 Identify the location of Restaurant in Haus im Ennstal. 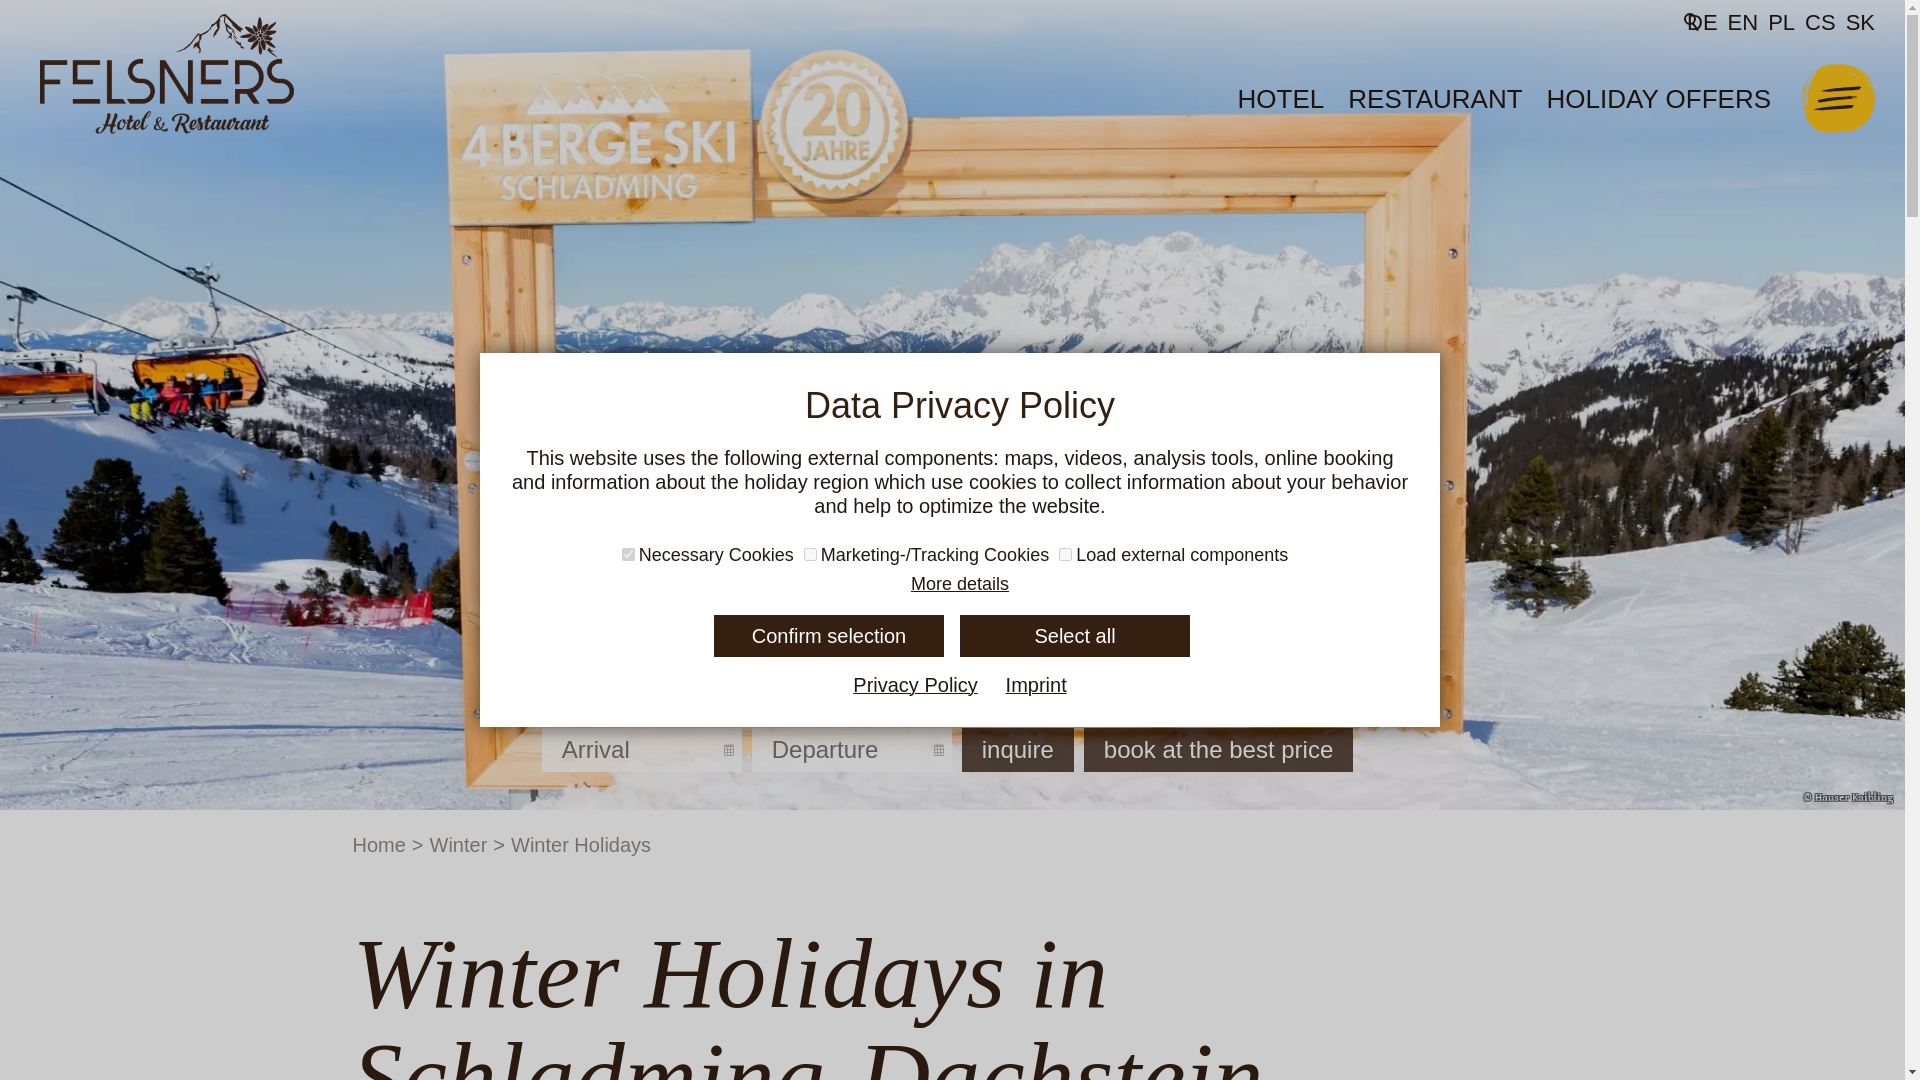
(1435, 99).